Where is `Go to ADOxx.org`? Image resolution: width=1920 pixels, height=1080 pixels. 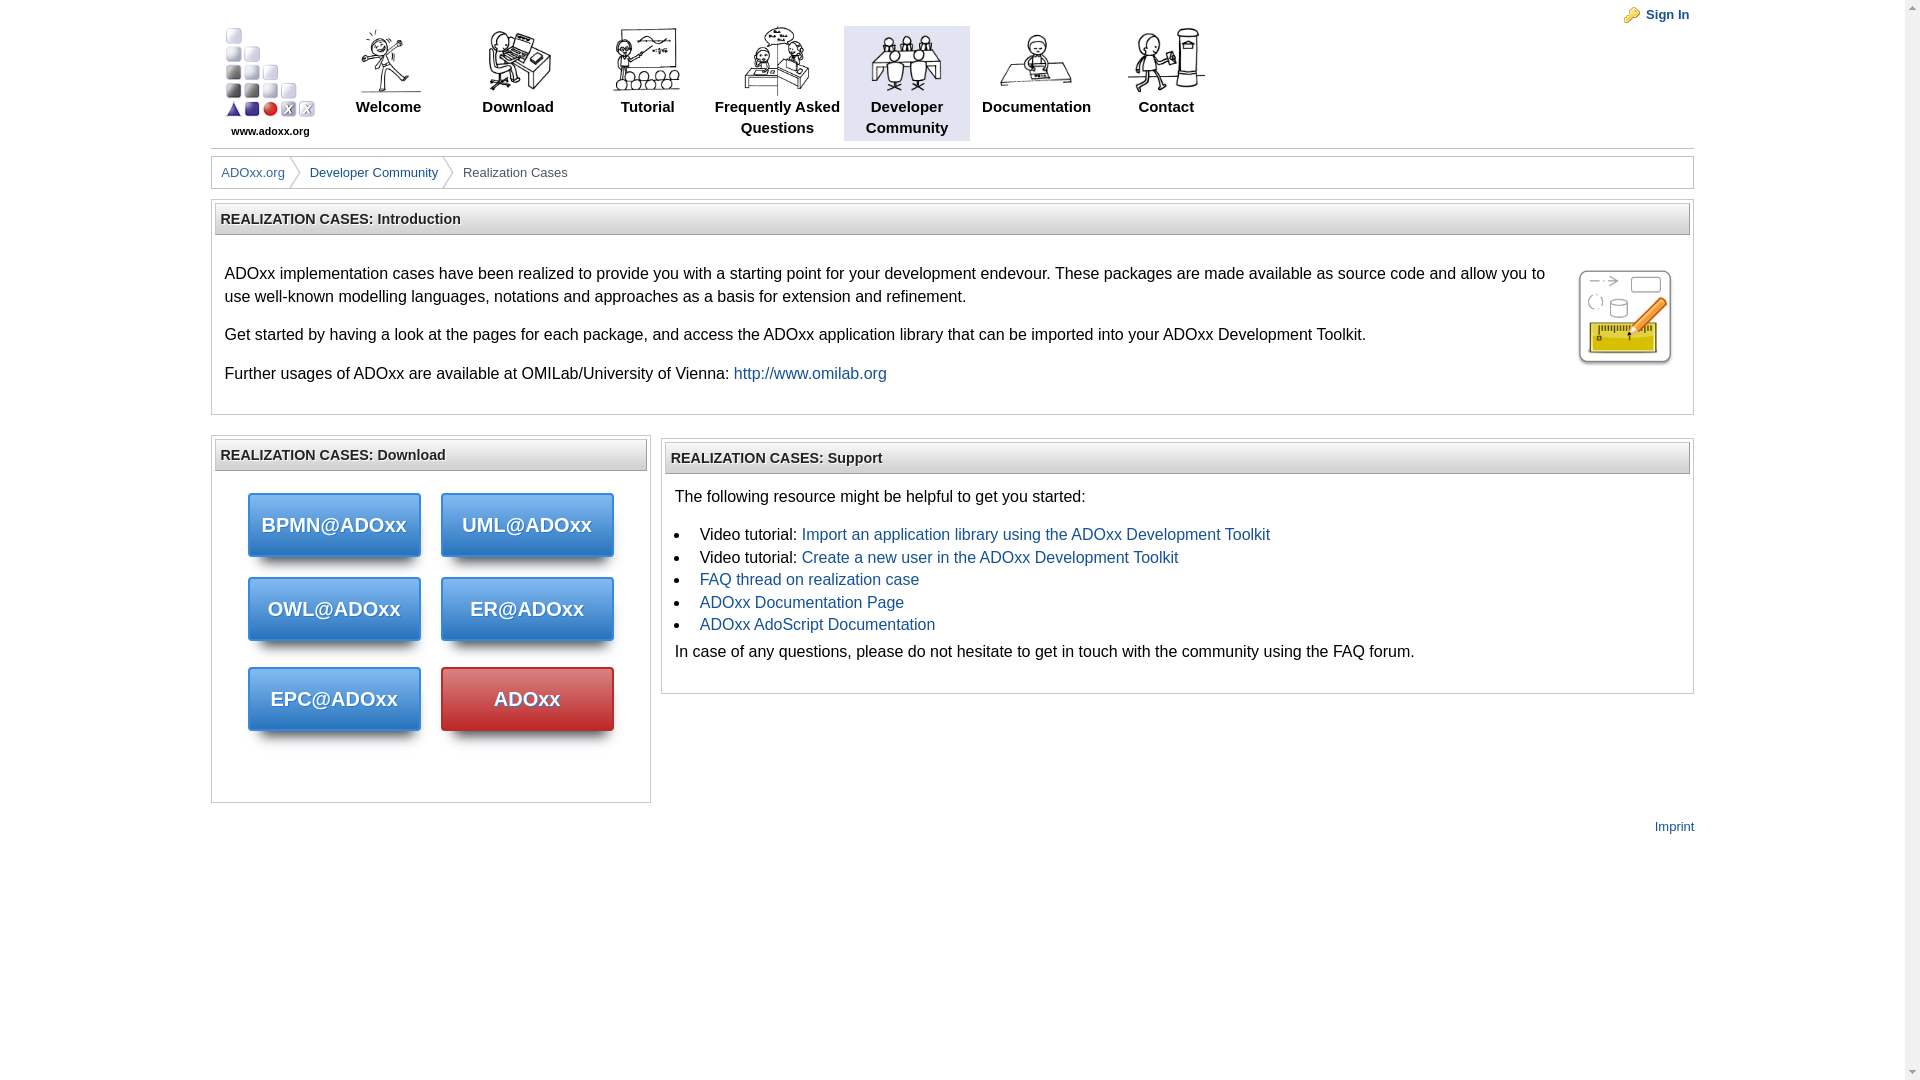 Go to ADOxx.org is located at coordinates (270, 124).